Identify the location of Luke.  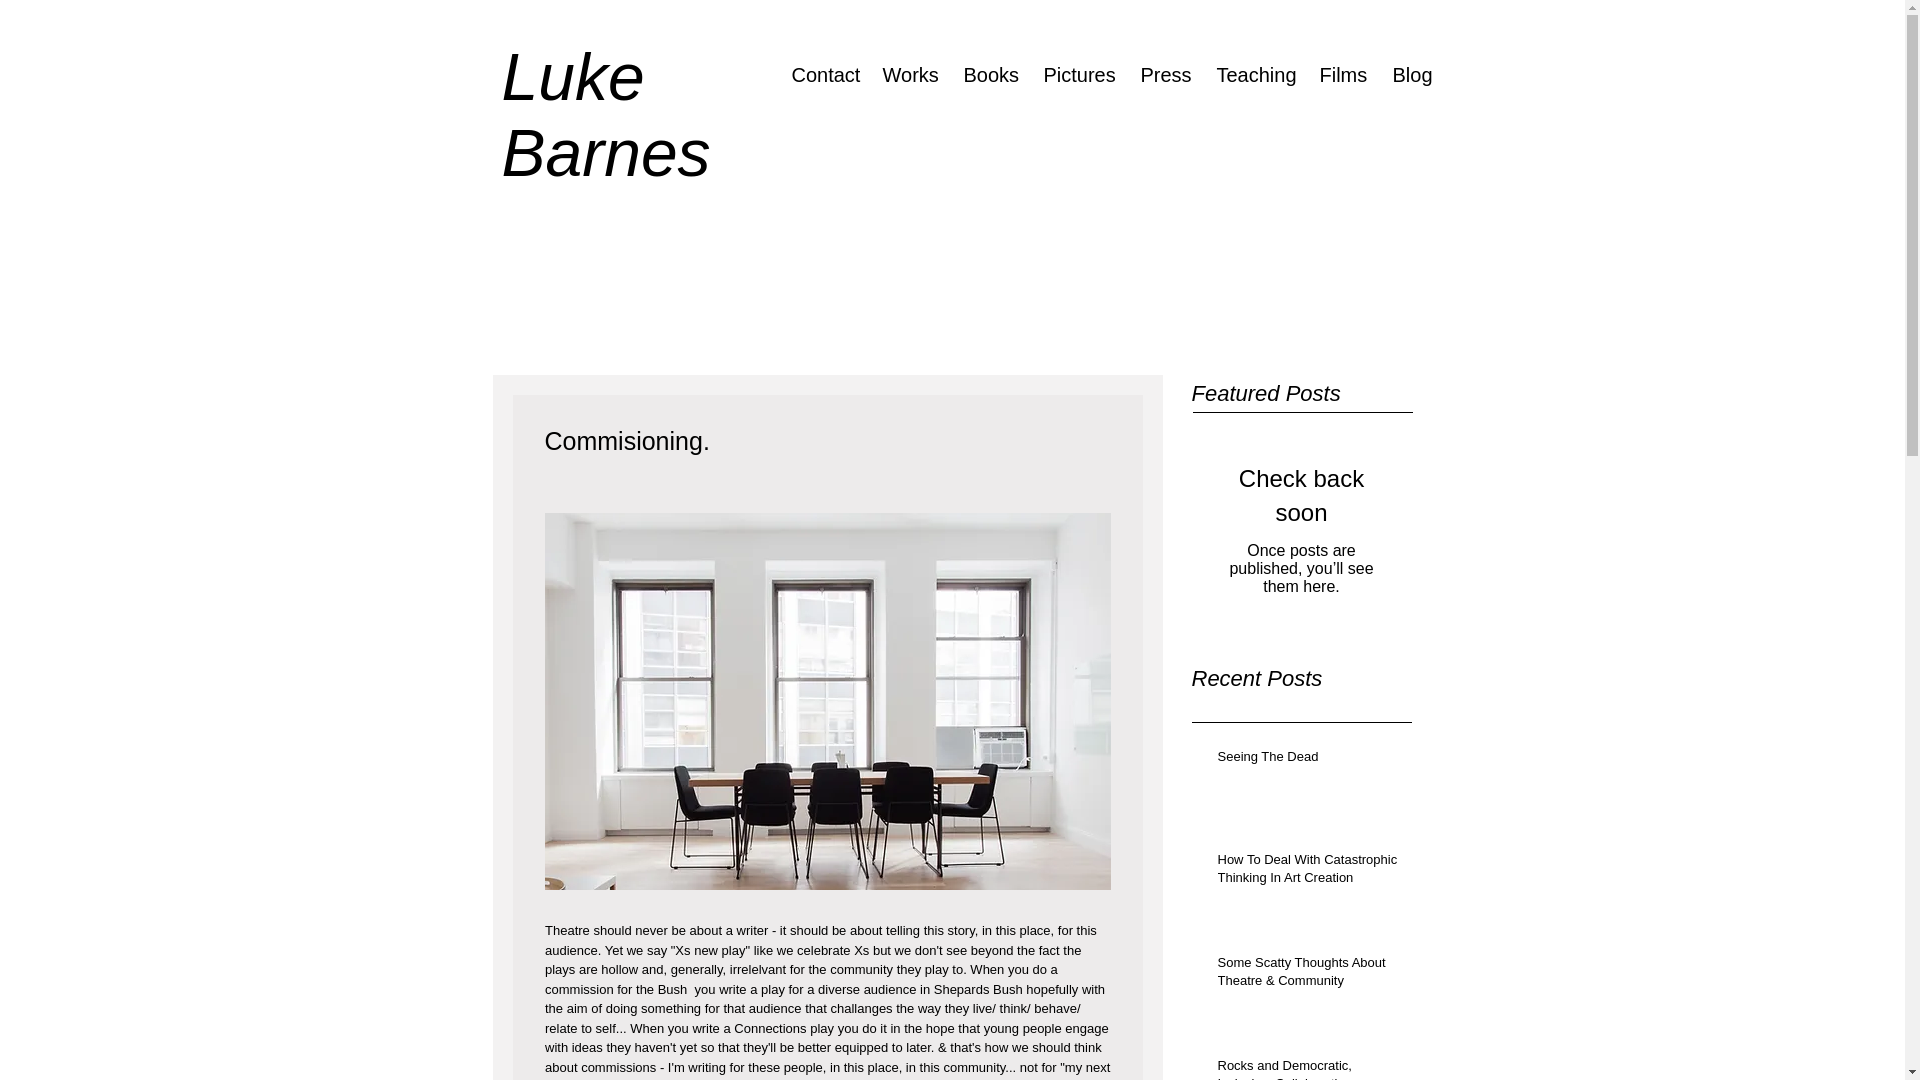
(573, 76).